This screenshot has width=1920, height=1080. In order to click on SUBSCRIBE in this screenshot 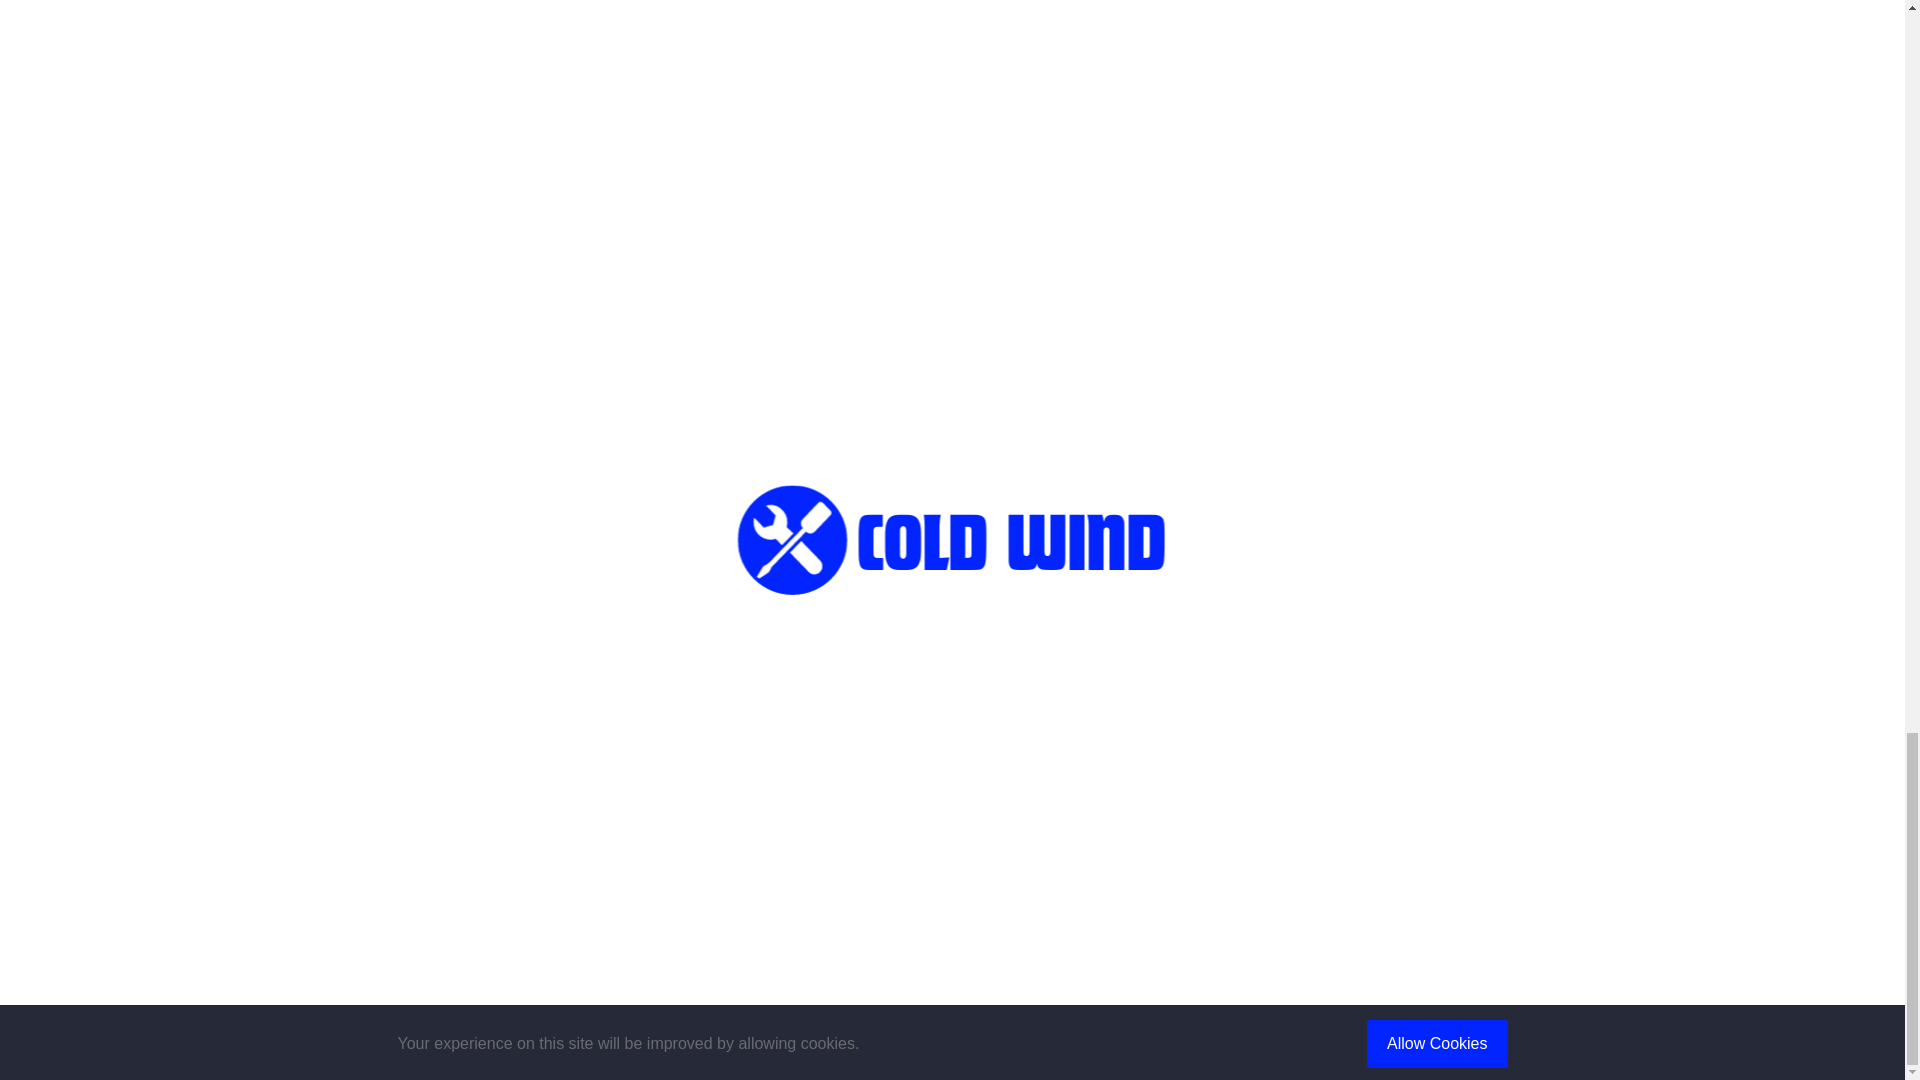, I will do `click(1327, 843)`.